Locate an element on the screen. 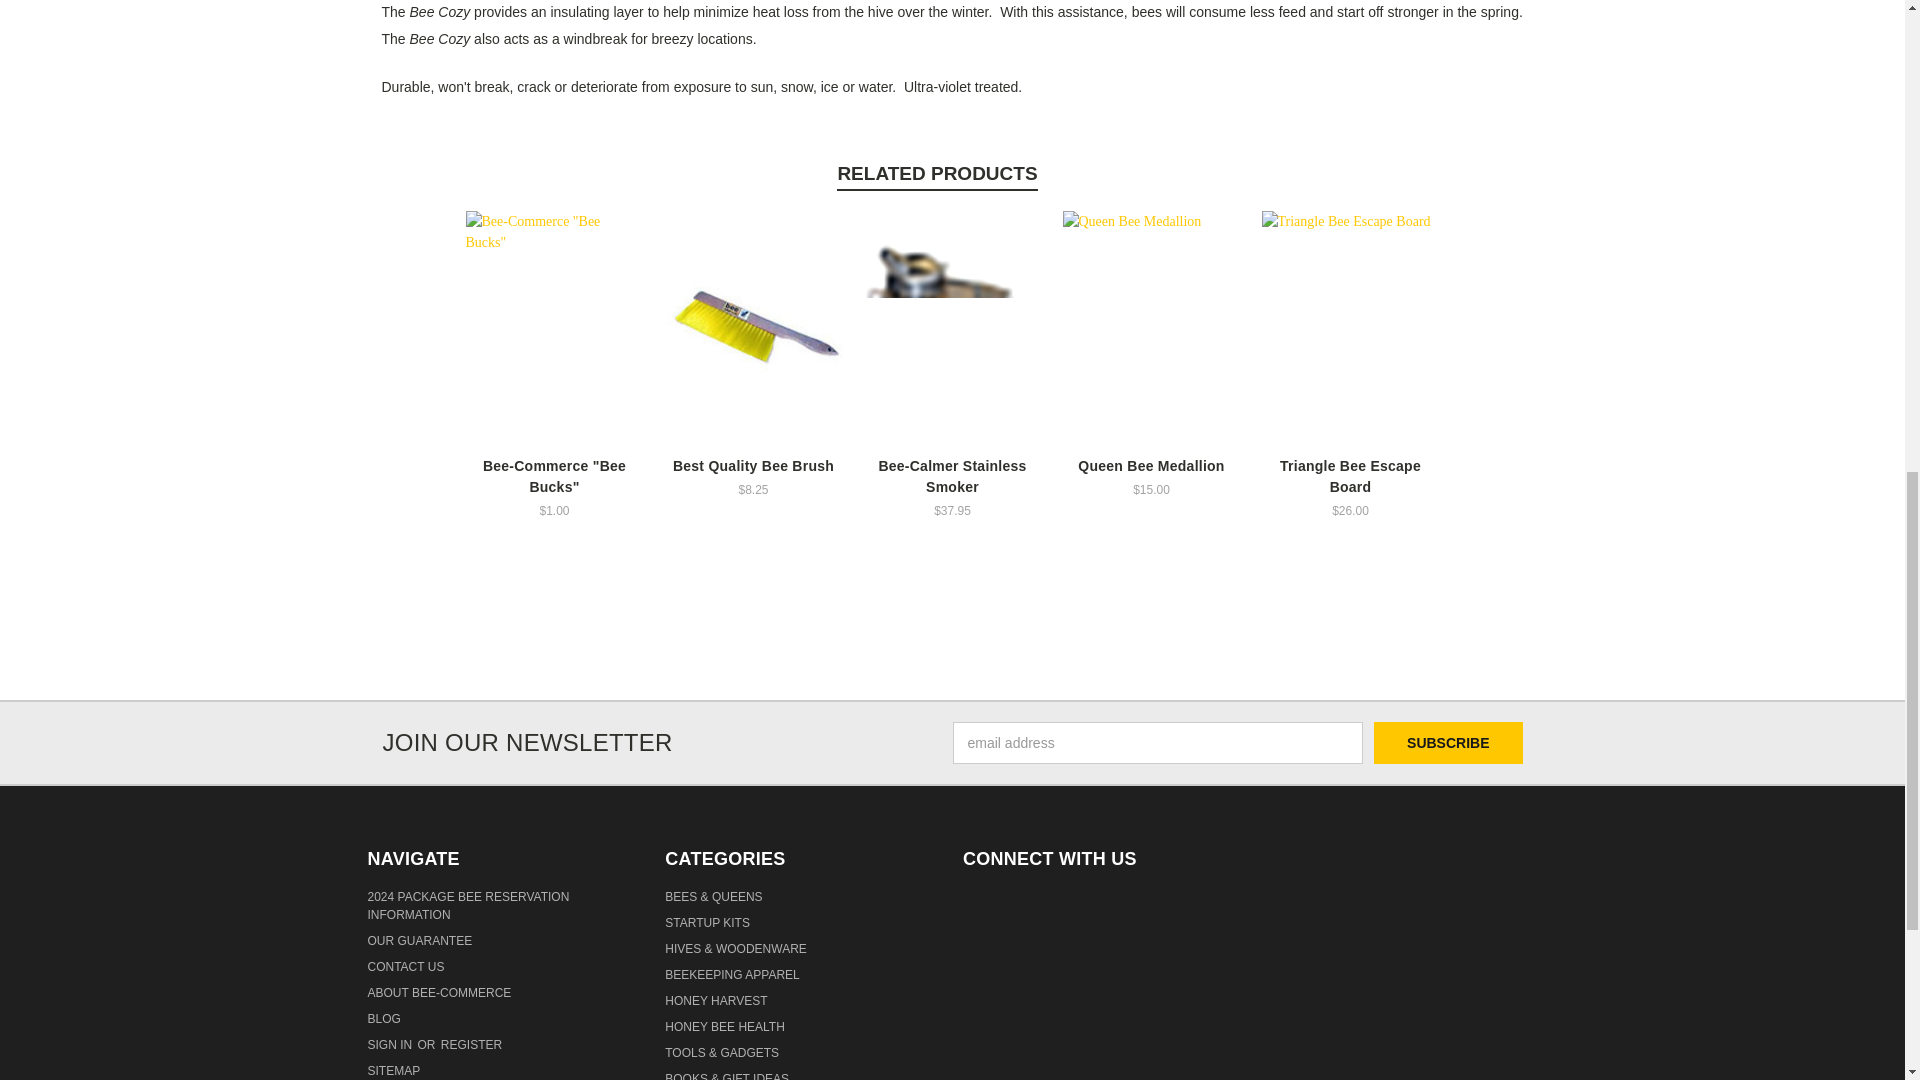  Bee Calmer Stainless Smoker is located at coordinates (953, 328).